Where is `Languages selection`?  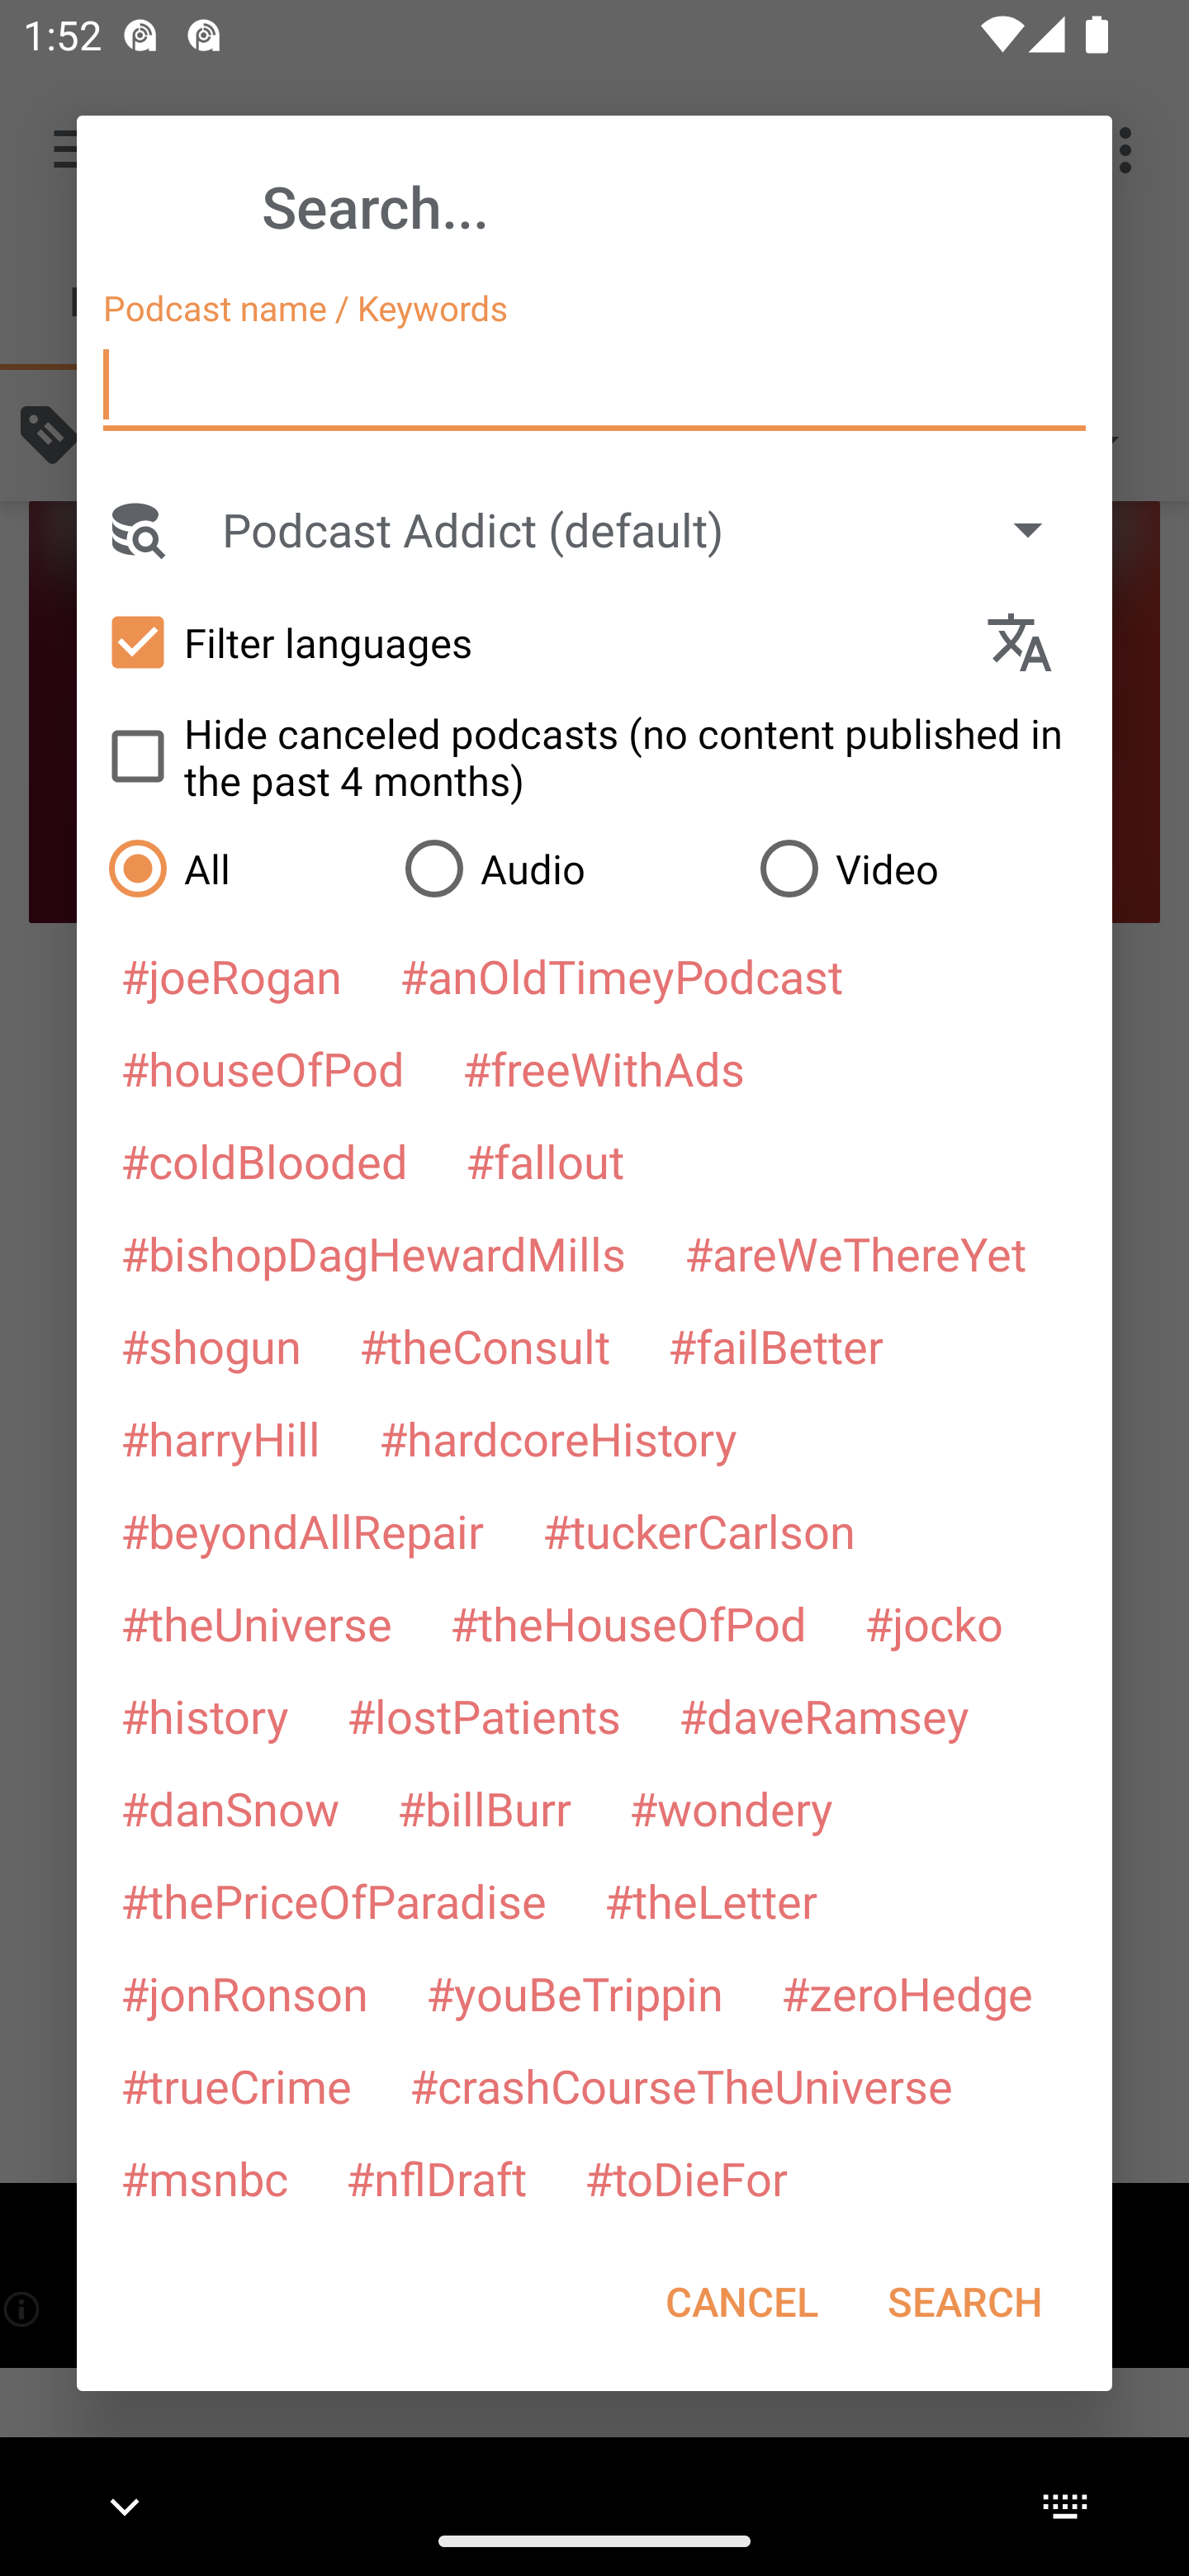 Languages selection is located at coordinates (1034, 642).